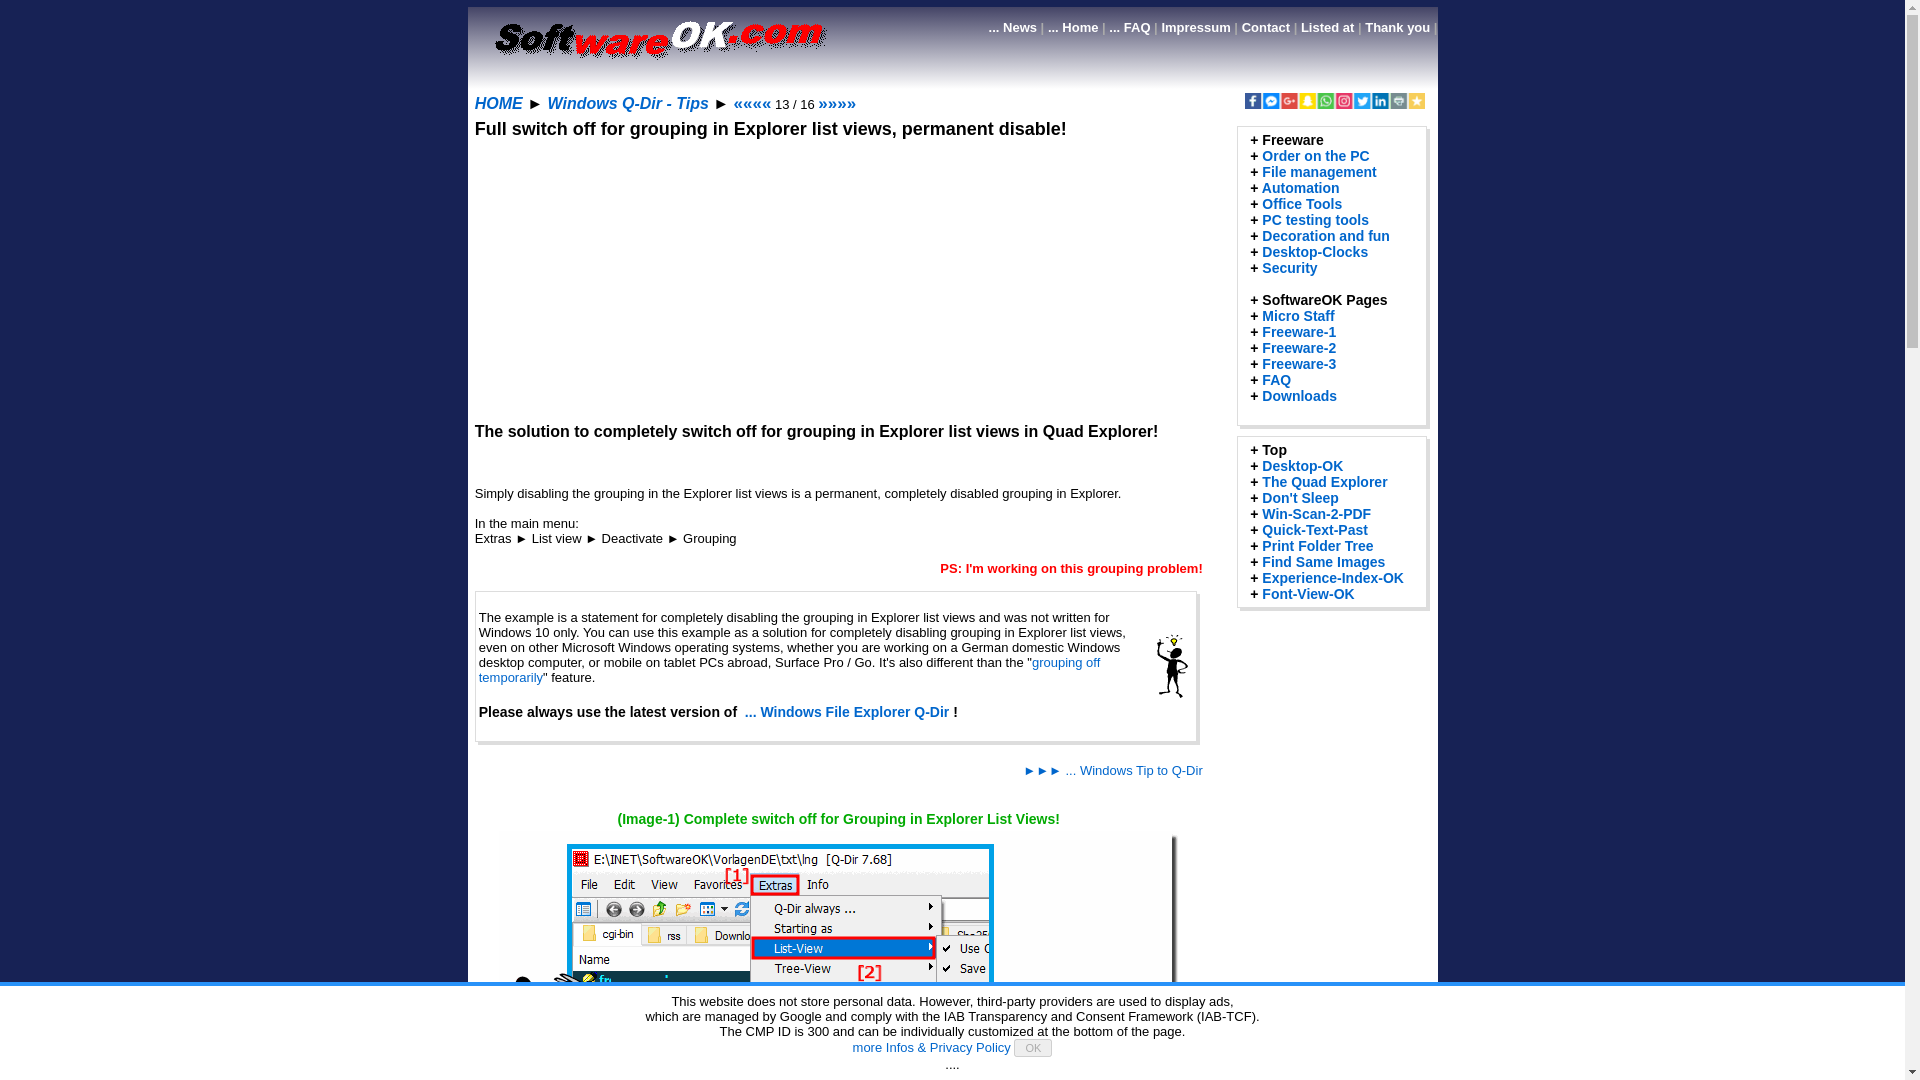  What do you see at coordinates (789, 669) in the screenshot?
I see `grouping off temporarily` at bounding box center [789, 669].